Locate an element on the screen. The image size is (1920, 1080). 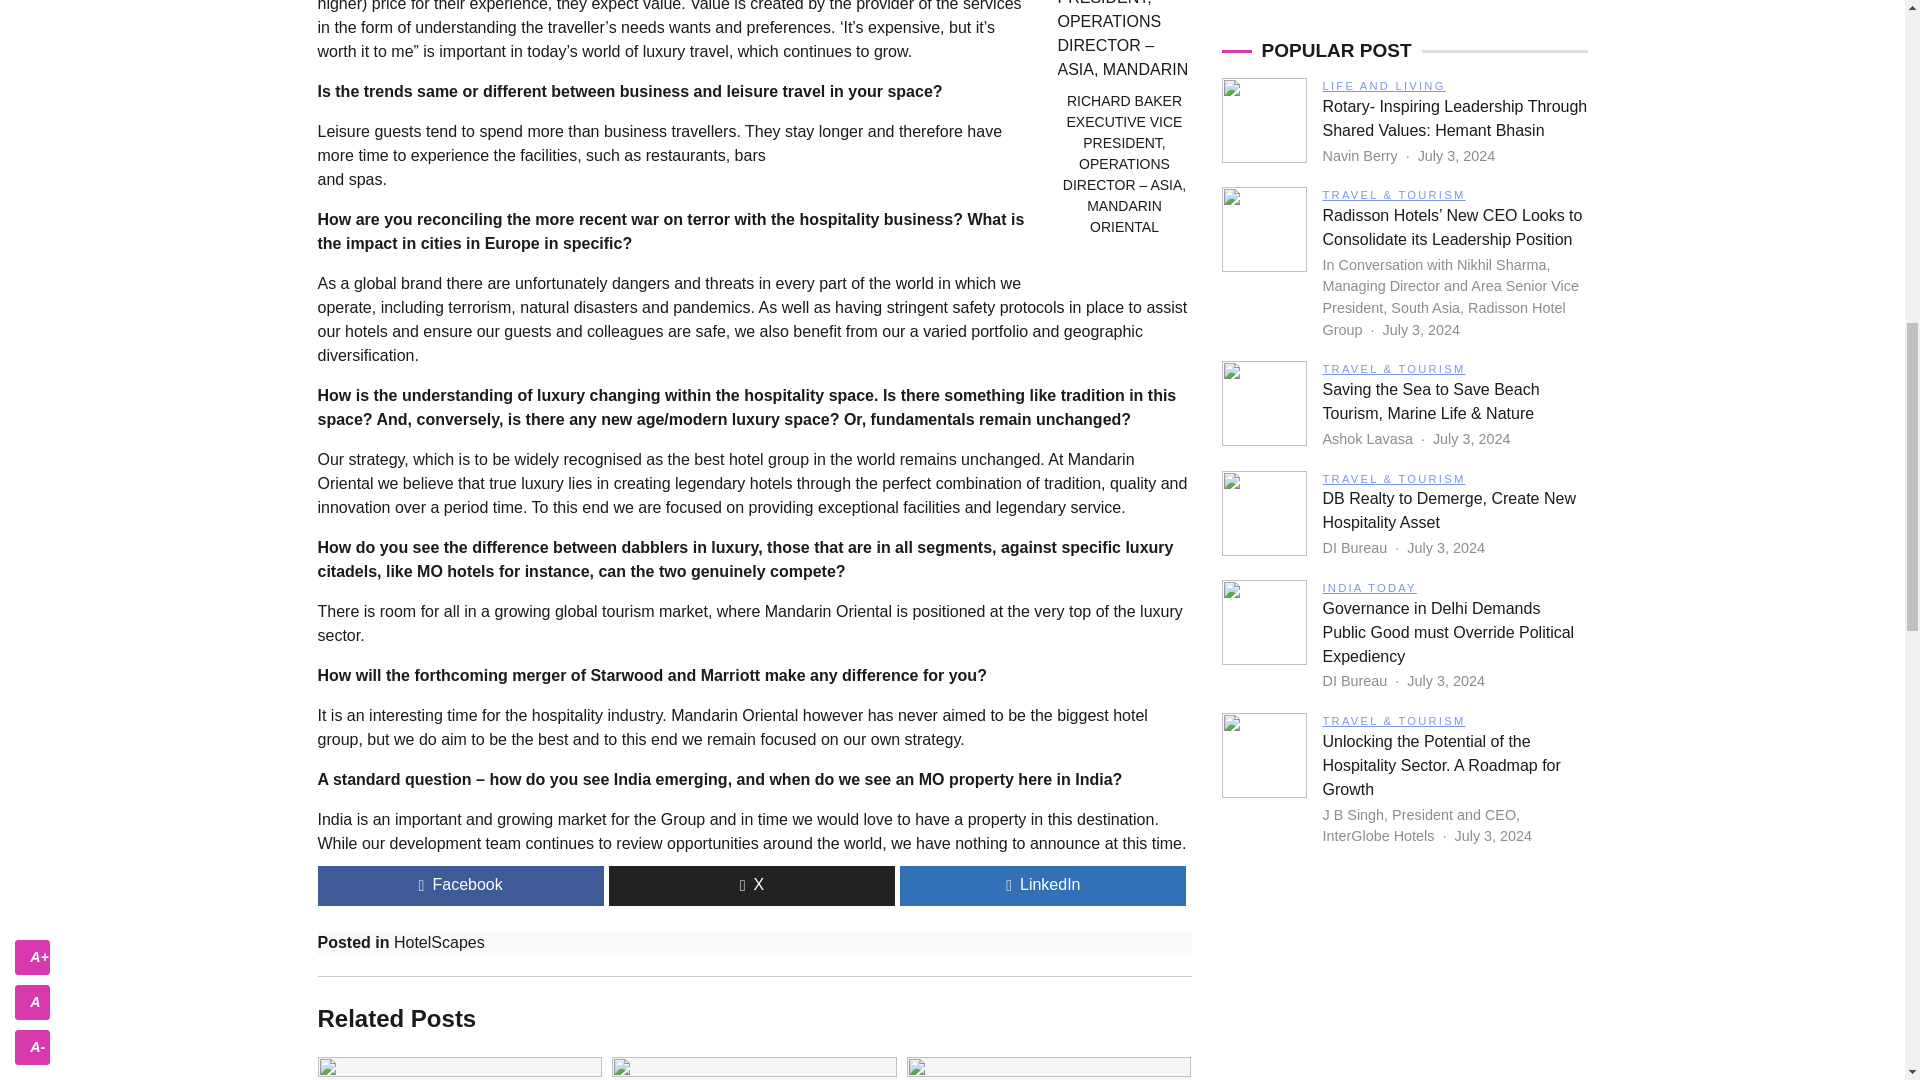
HotelScapes is located at coordinates (439, 942).